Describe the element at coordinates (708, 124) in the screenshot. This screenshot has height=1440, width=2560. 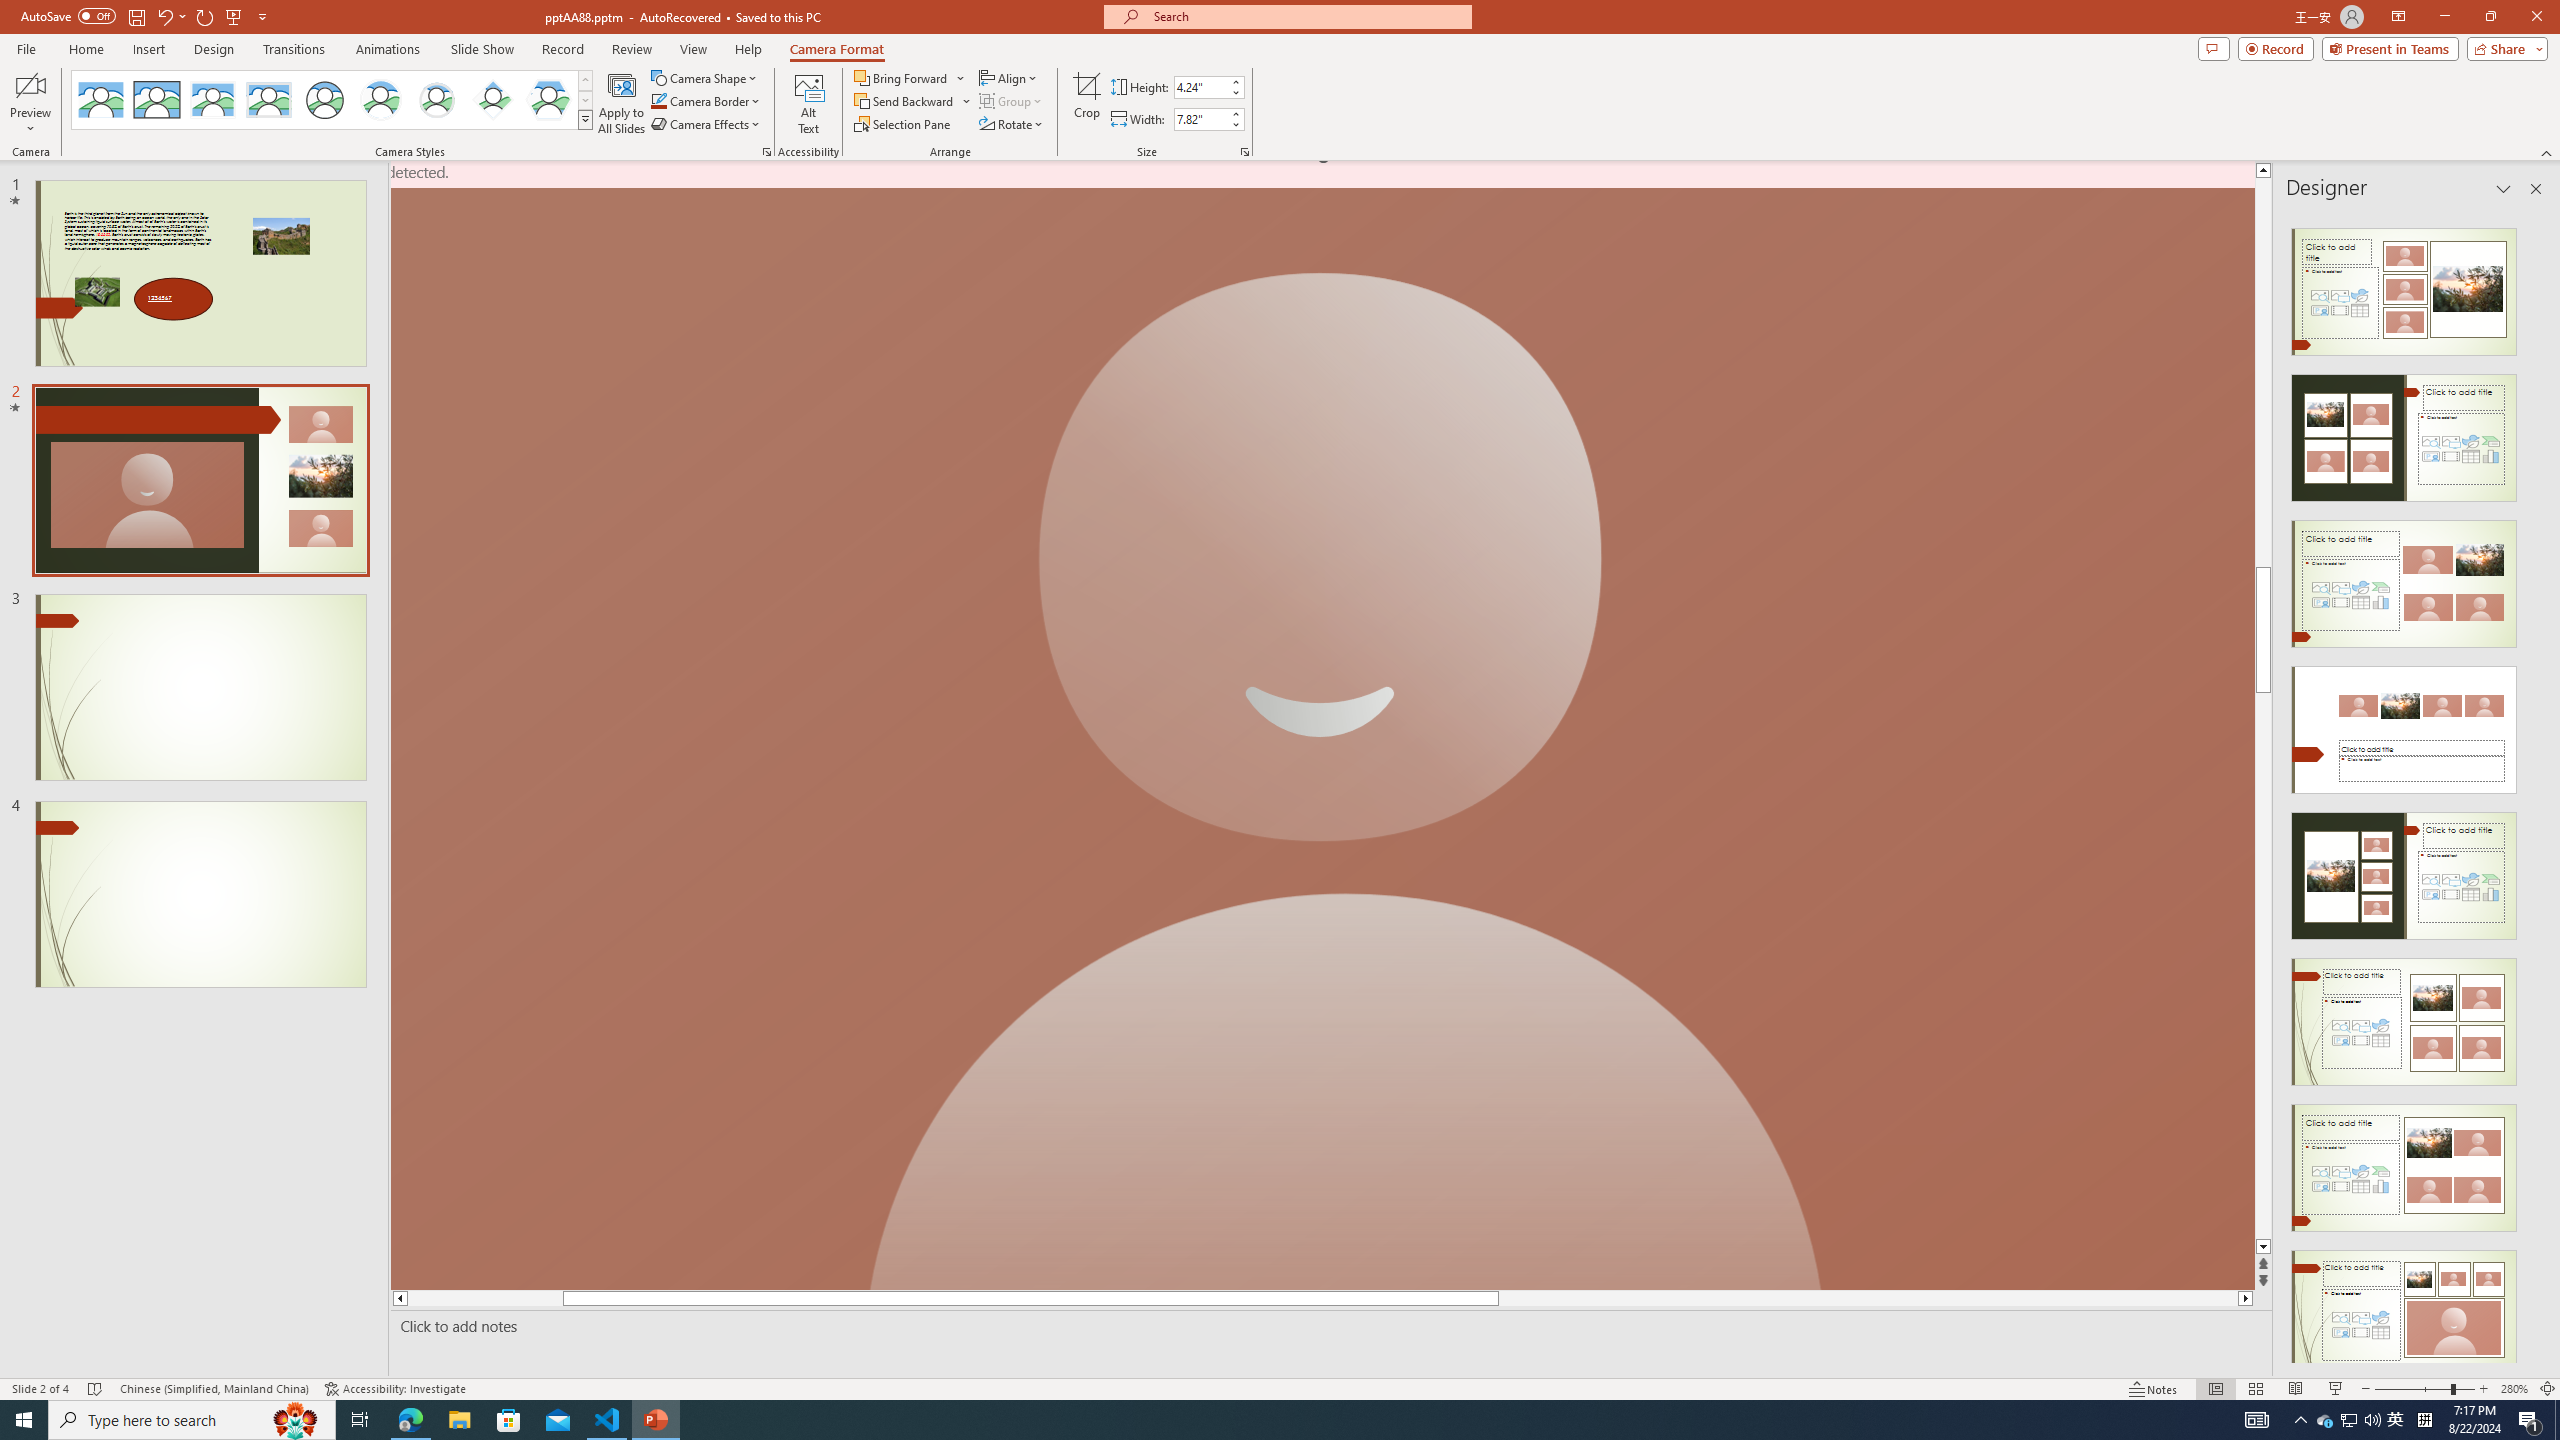
I see `Camera Effects` at that location.